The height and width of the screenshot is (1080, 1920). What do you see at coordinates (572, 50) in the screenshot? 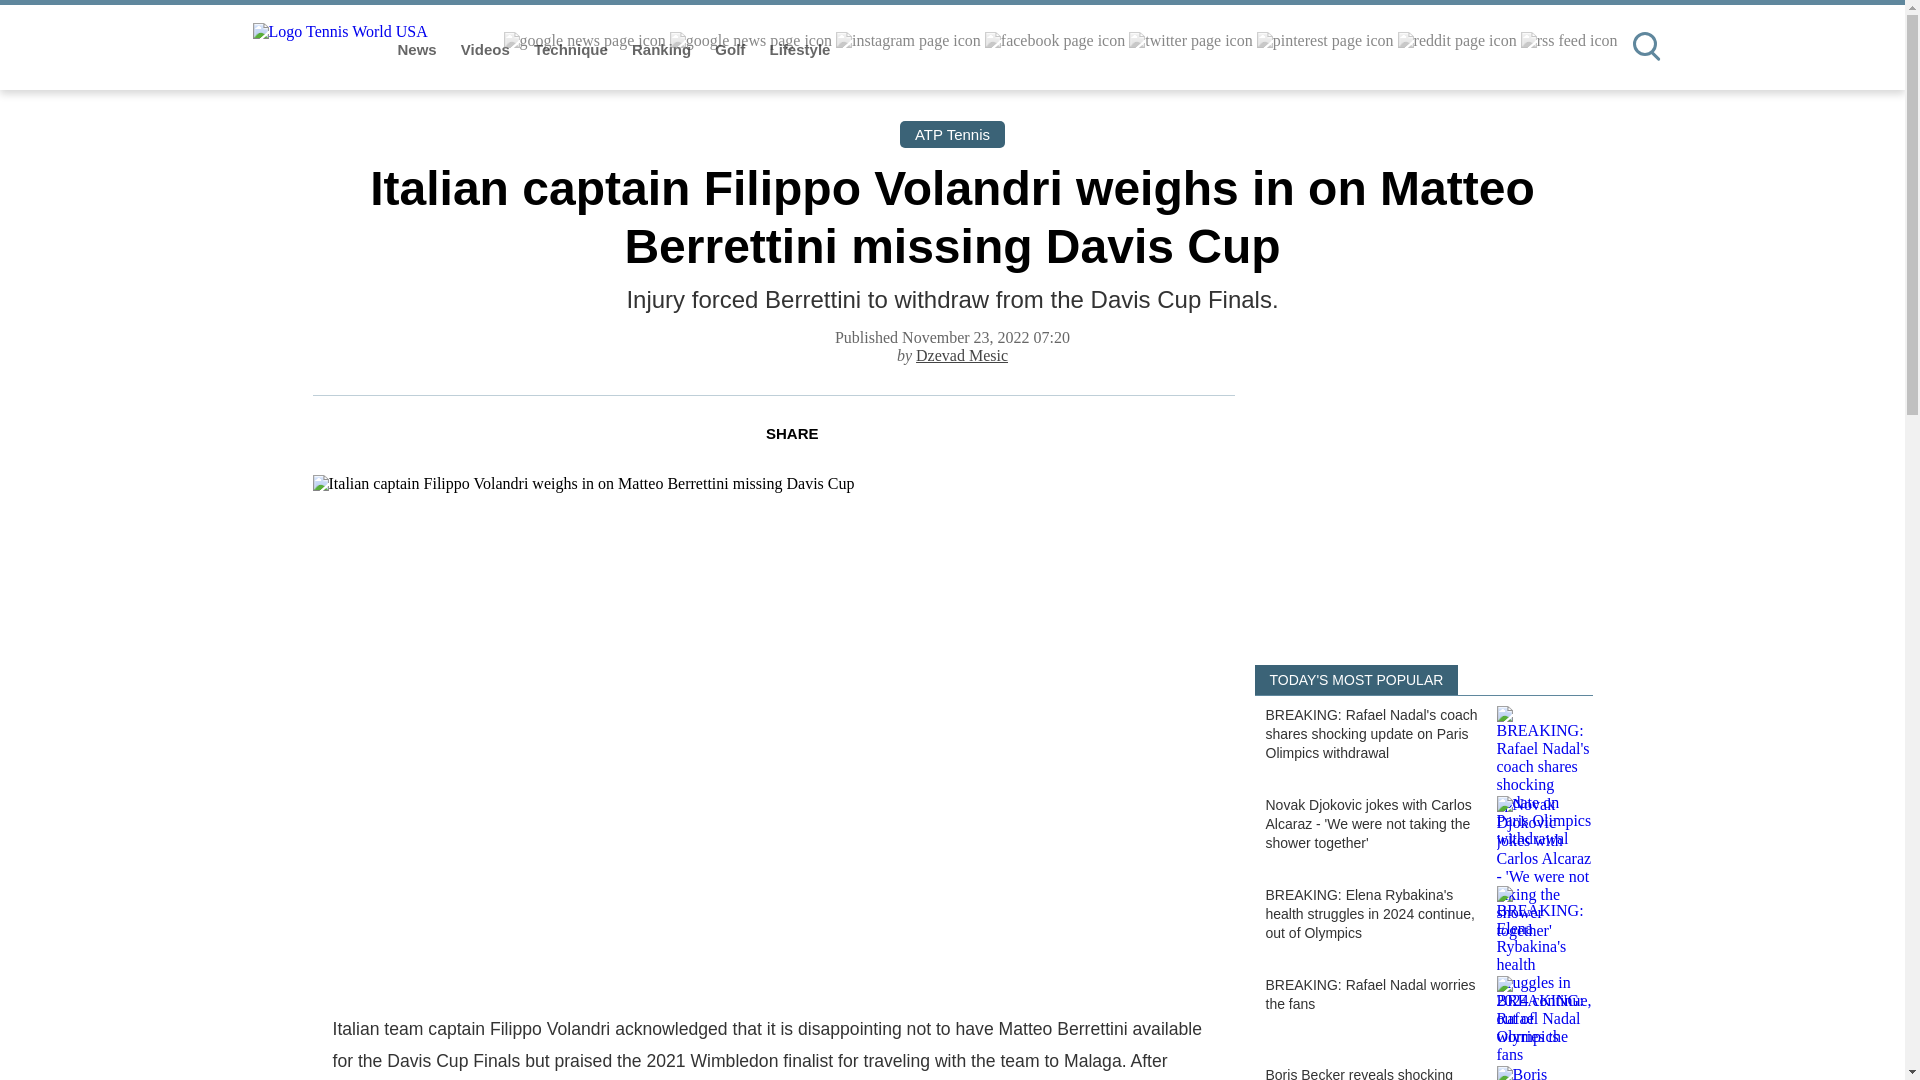
I see `Technique` at bounding box center [572, 50].